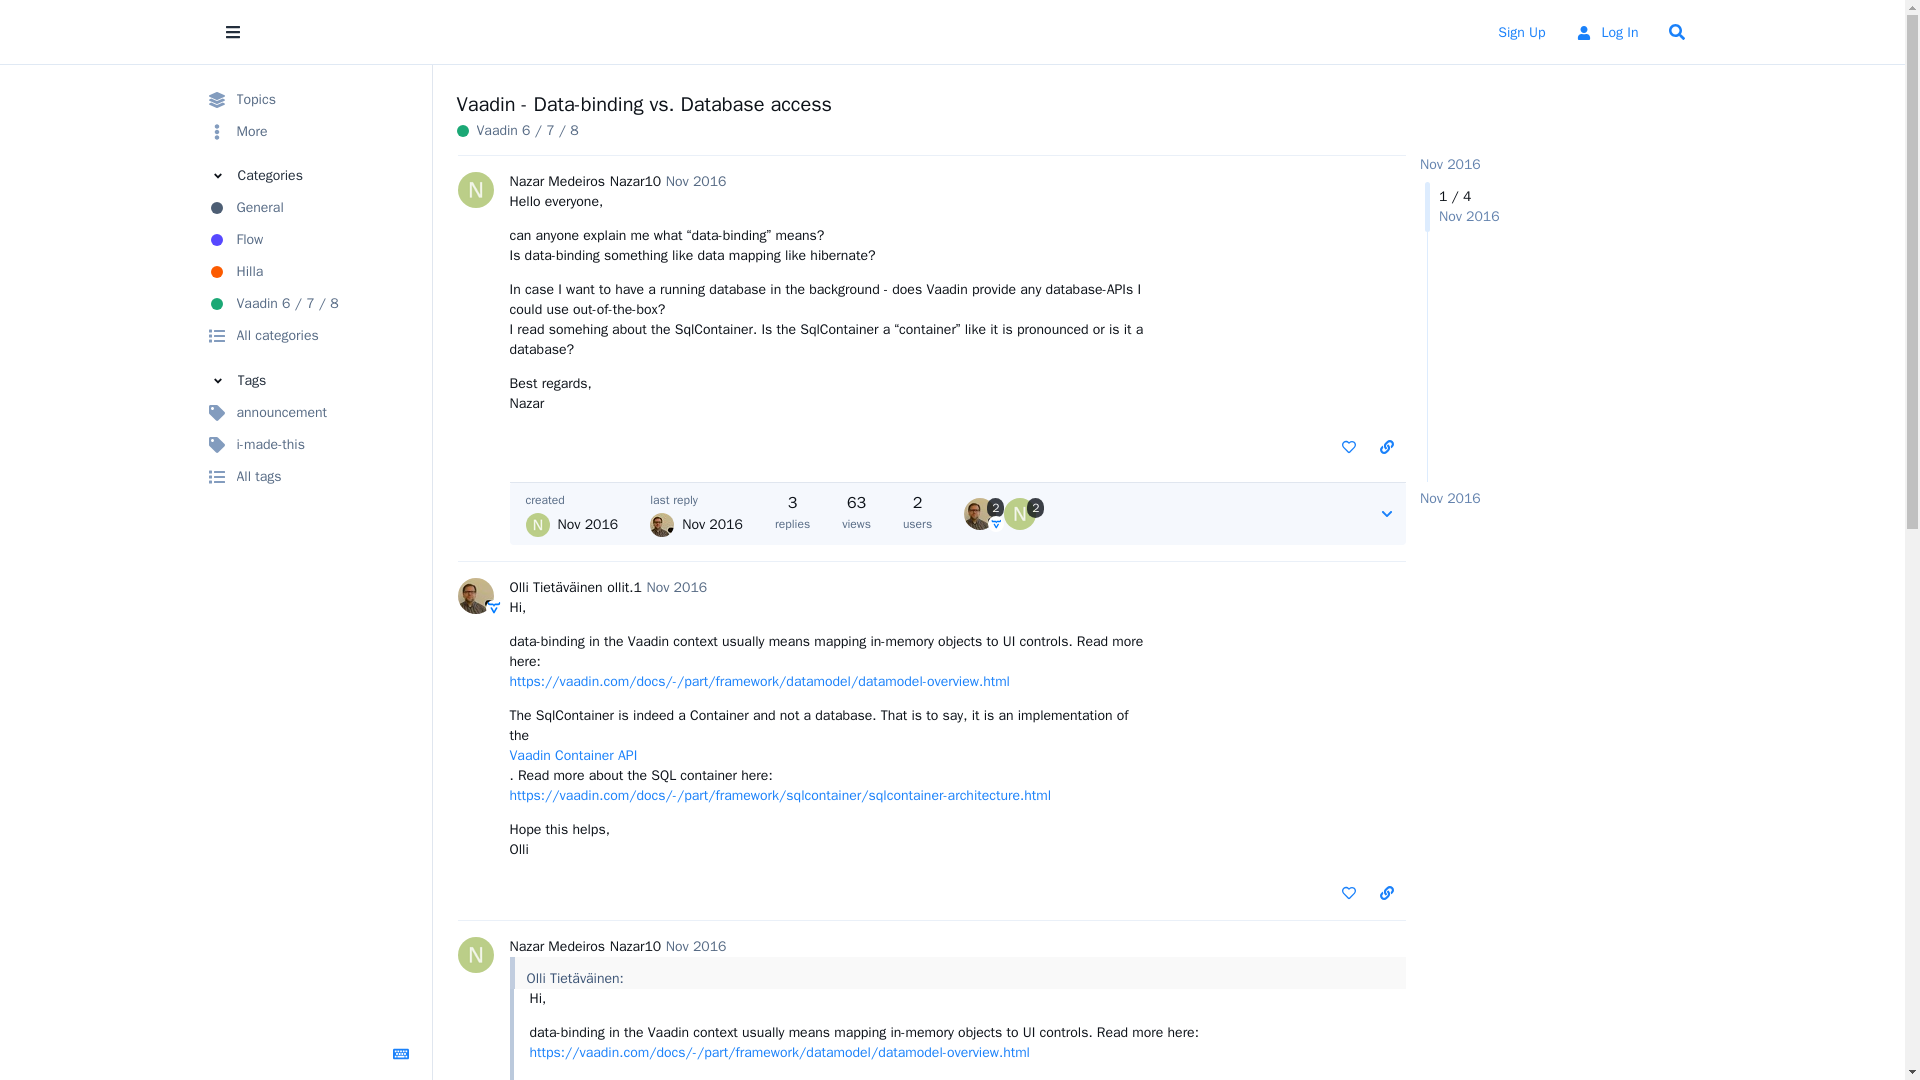  What do you see at coordinates (1024, 514) in the screenshot?
I see `2` at bounding box center [1024, 514].